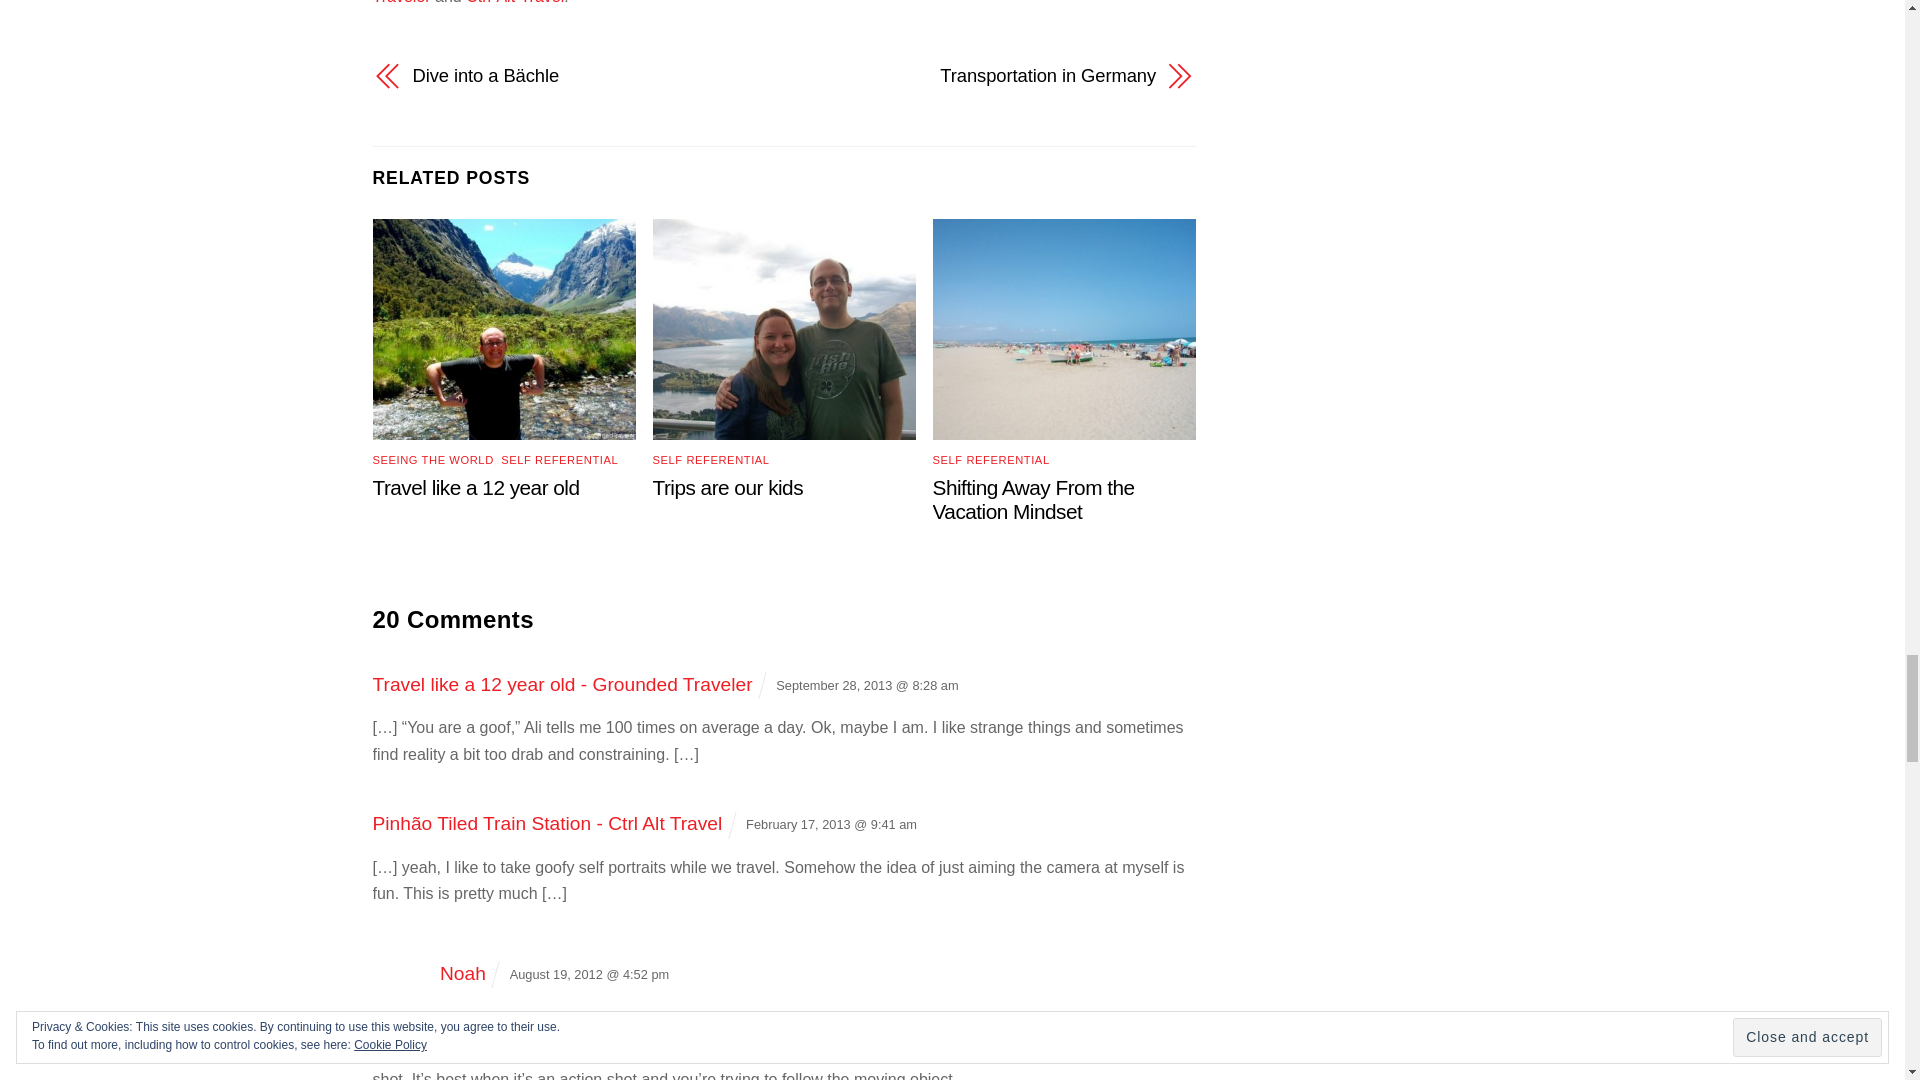  Describe the element at coordinates (992, 459) in the screenshot. I see `SELF REFERENTIAL` at that location.